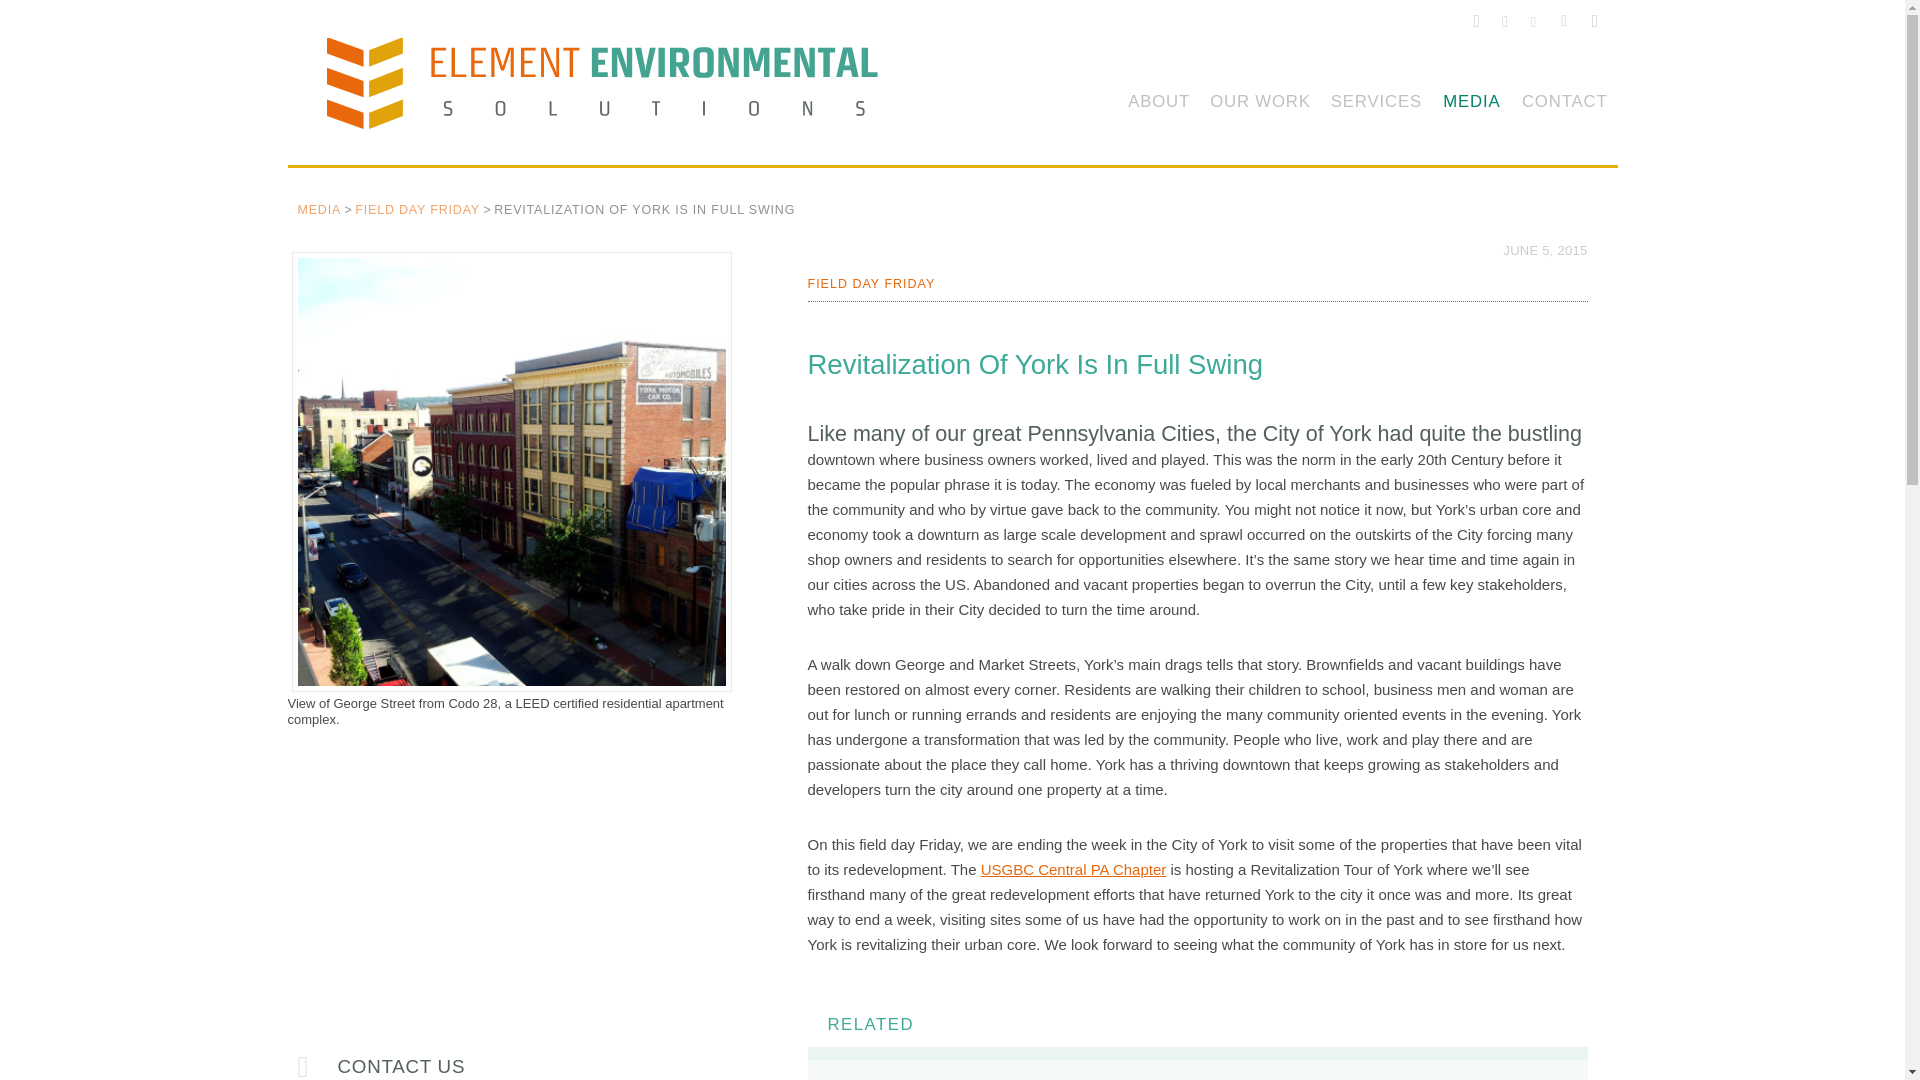  What do you see at coordinates (1074, 869) in the screenshot?
I see `USGBC Central PA Chapter` at bounding box center [1074, 869].